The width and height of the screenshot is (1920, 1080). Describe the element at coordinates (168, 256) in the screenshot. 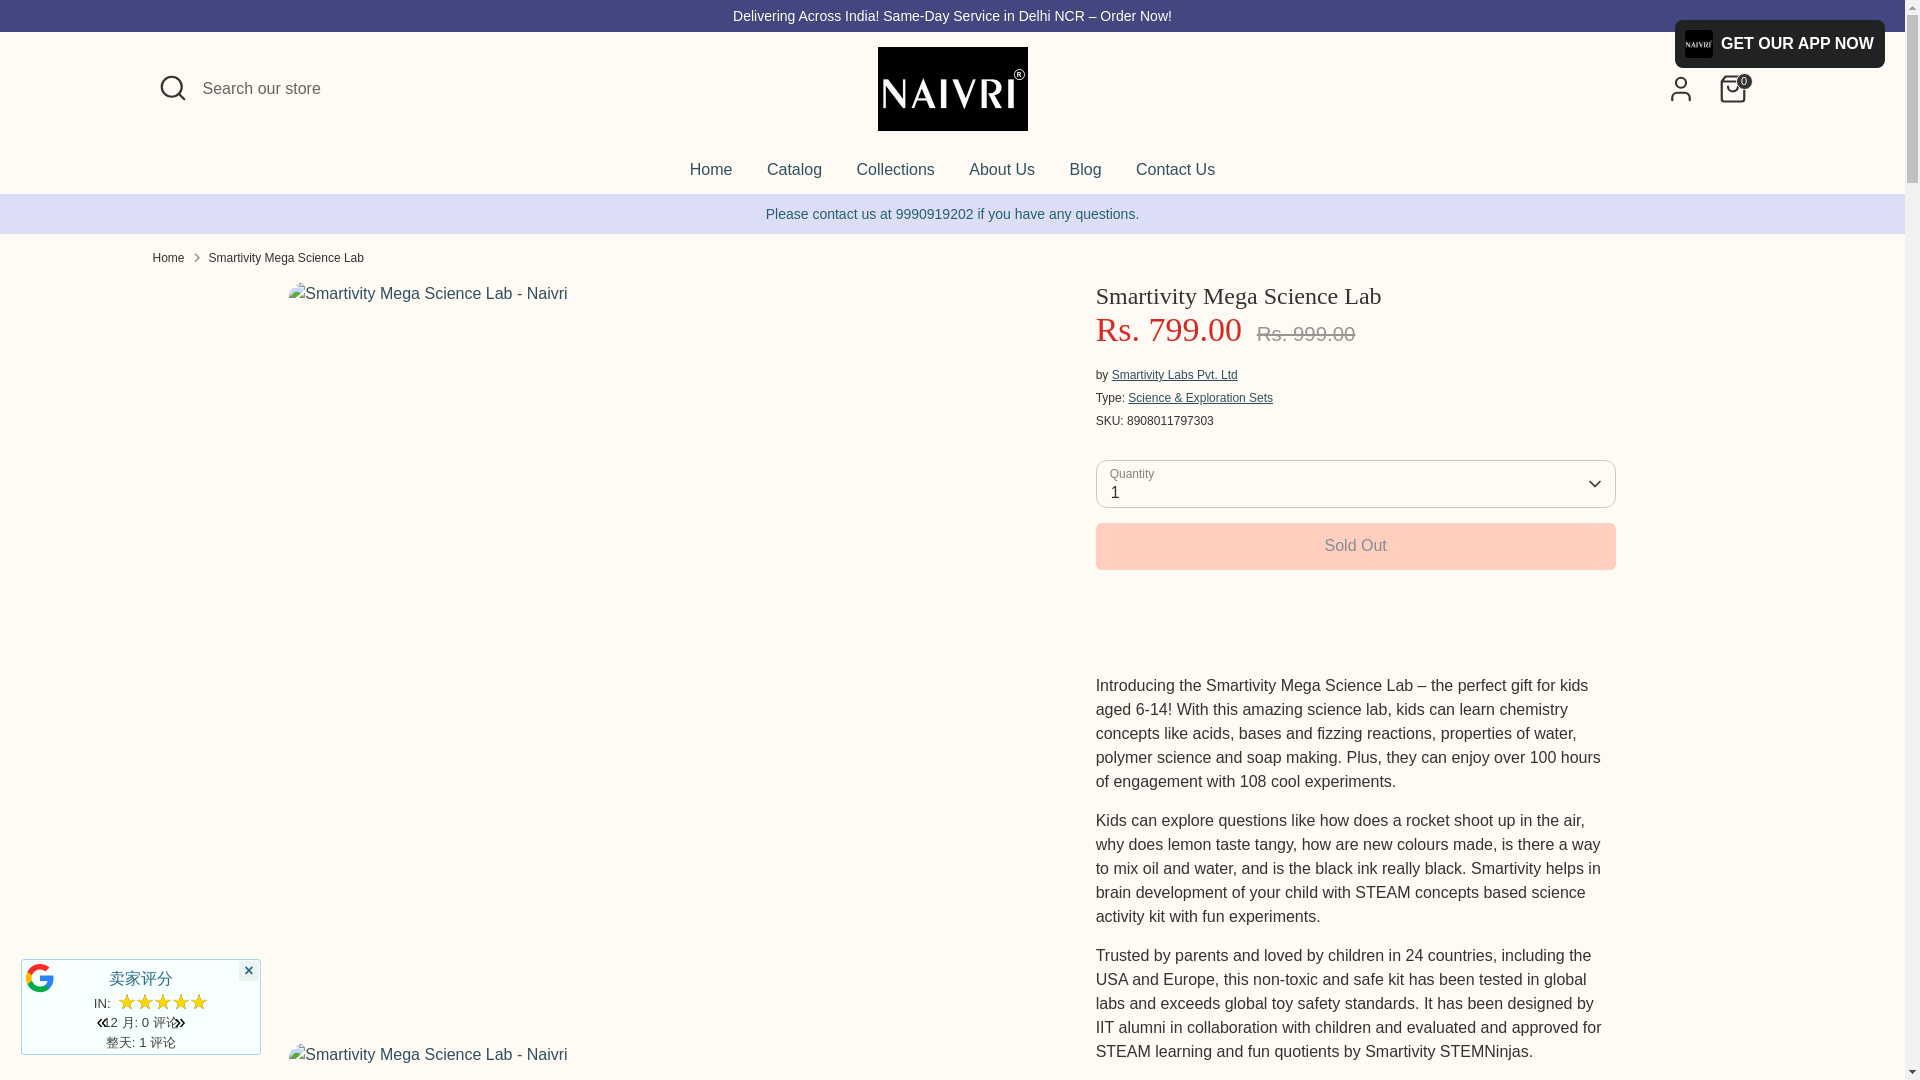

I see `Home` at that location.